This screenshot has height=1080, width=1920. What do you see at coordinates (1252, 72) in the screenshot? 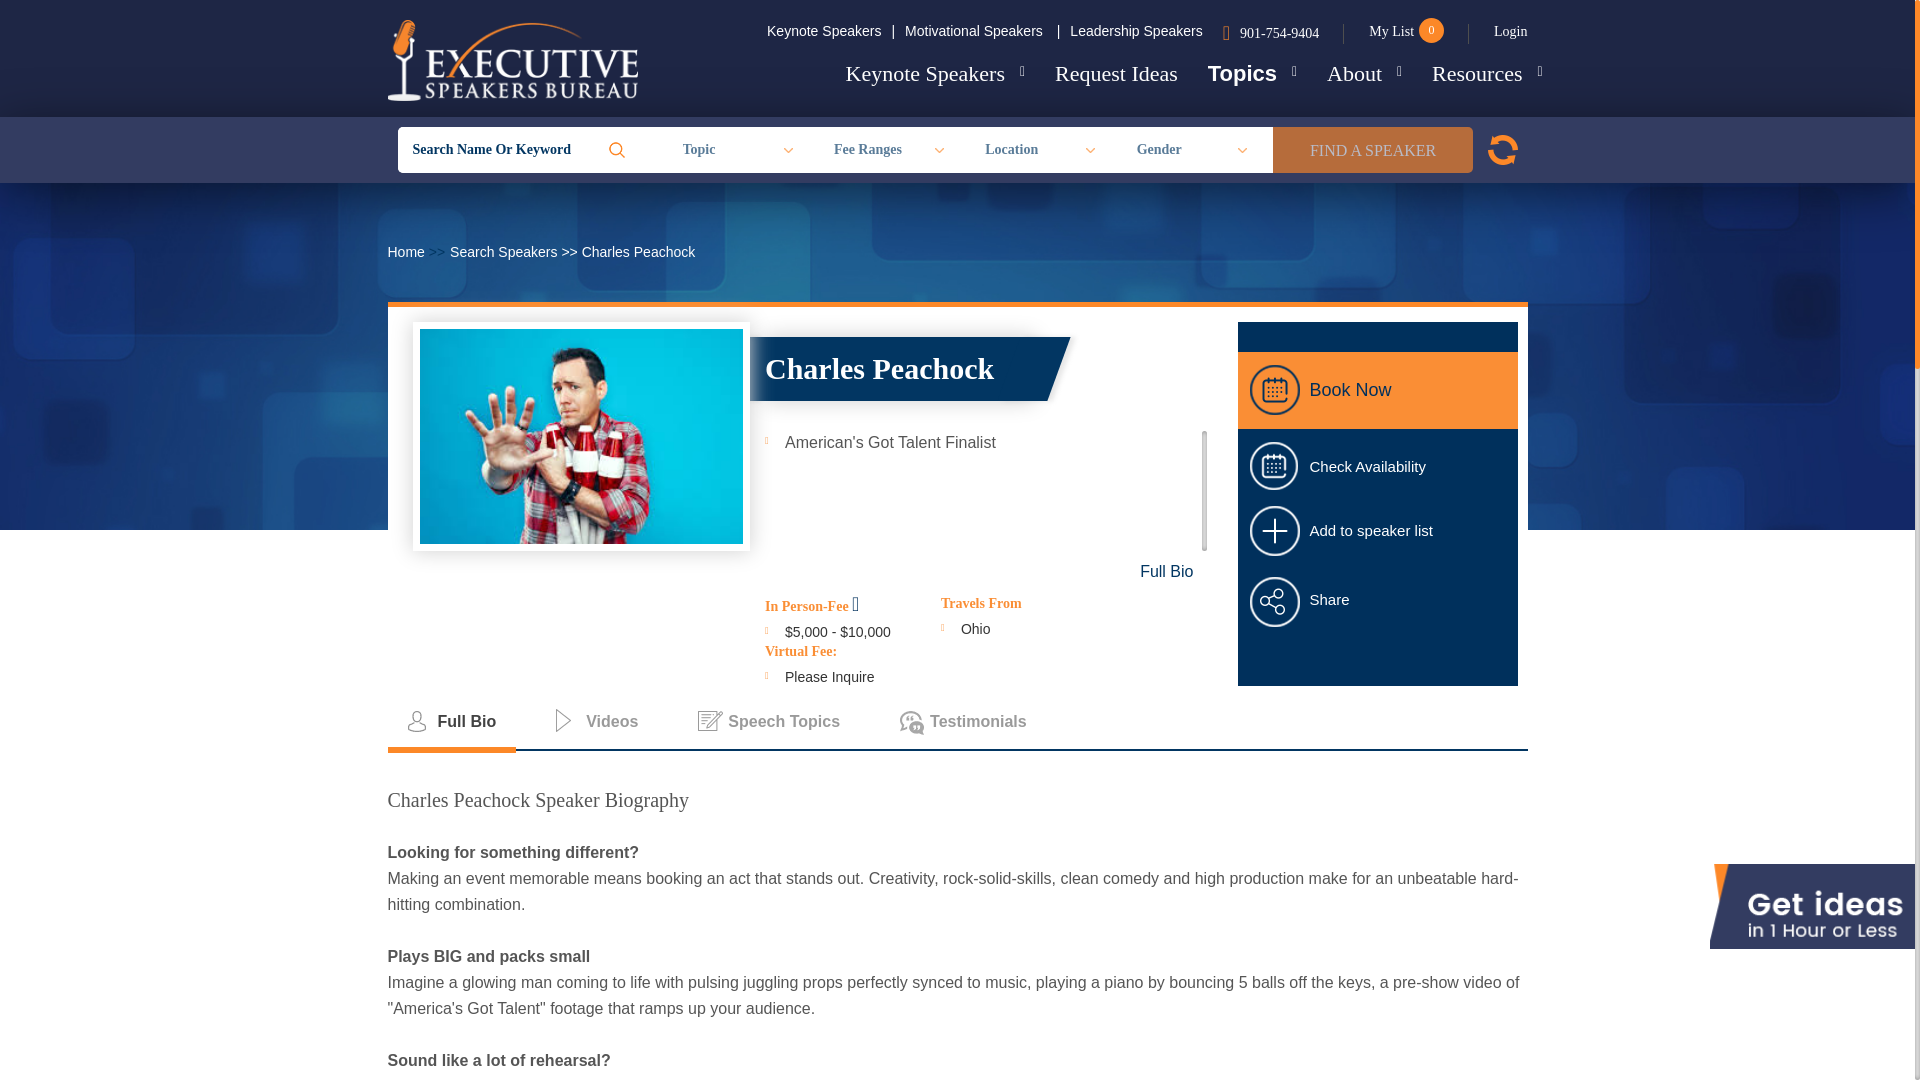
I see `Review trending speech topics` at bounding box center [1252, 72].